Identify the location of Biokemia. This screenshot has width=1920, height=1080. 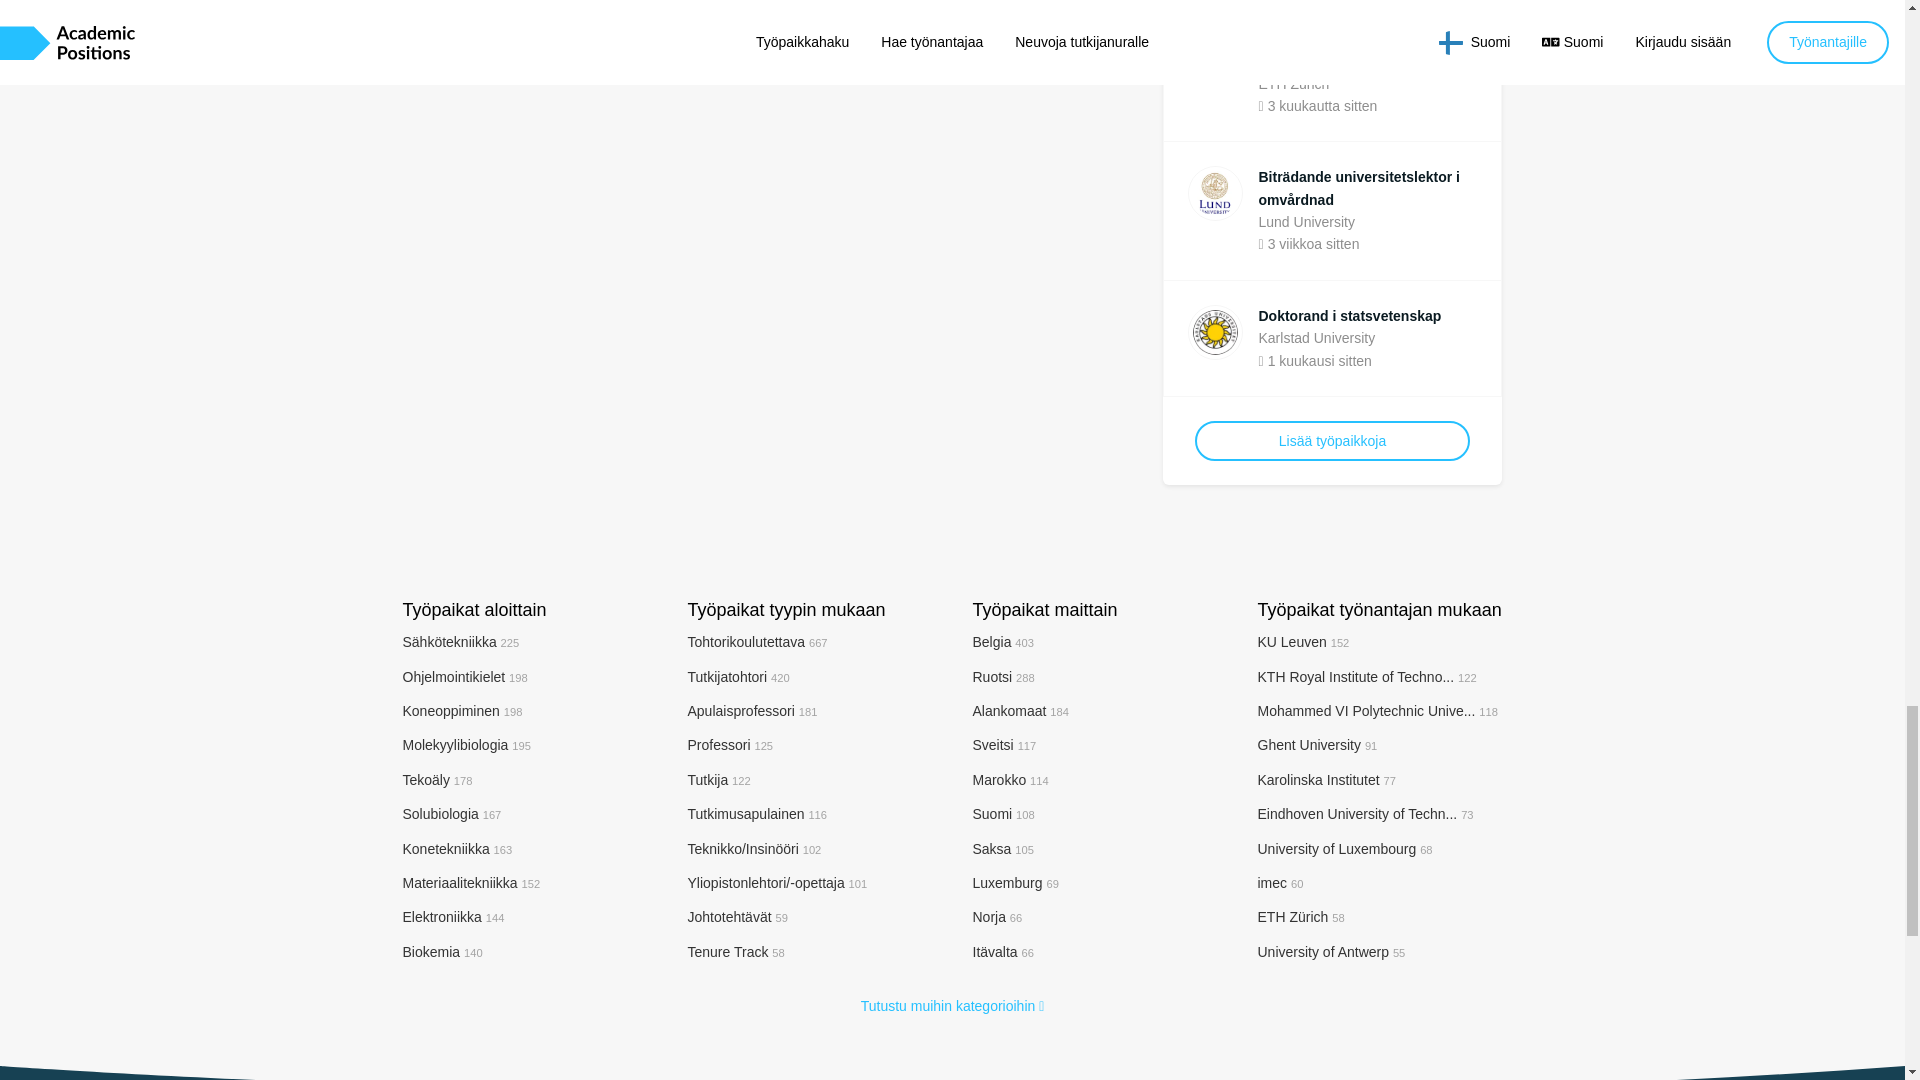
(441, 952).